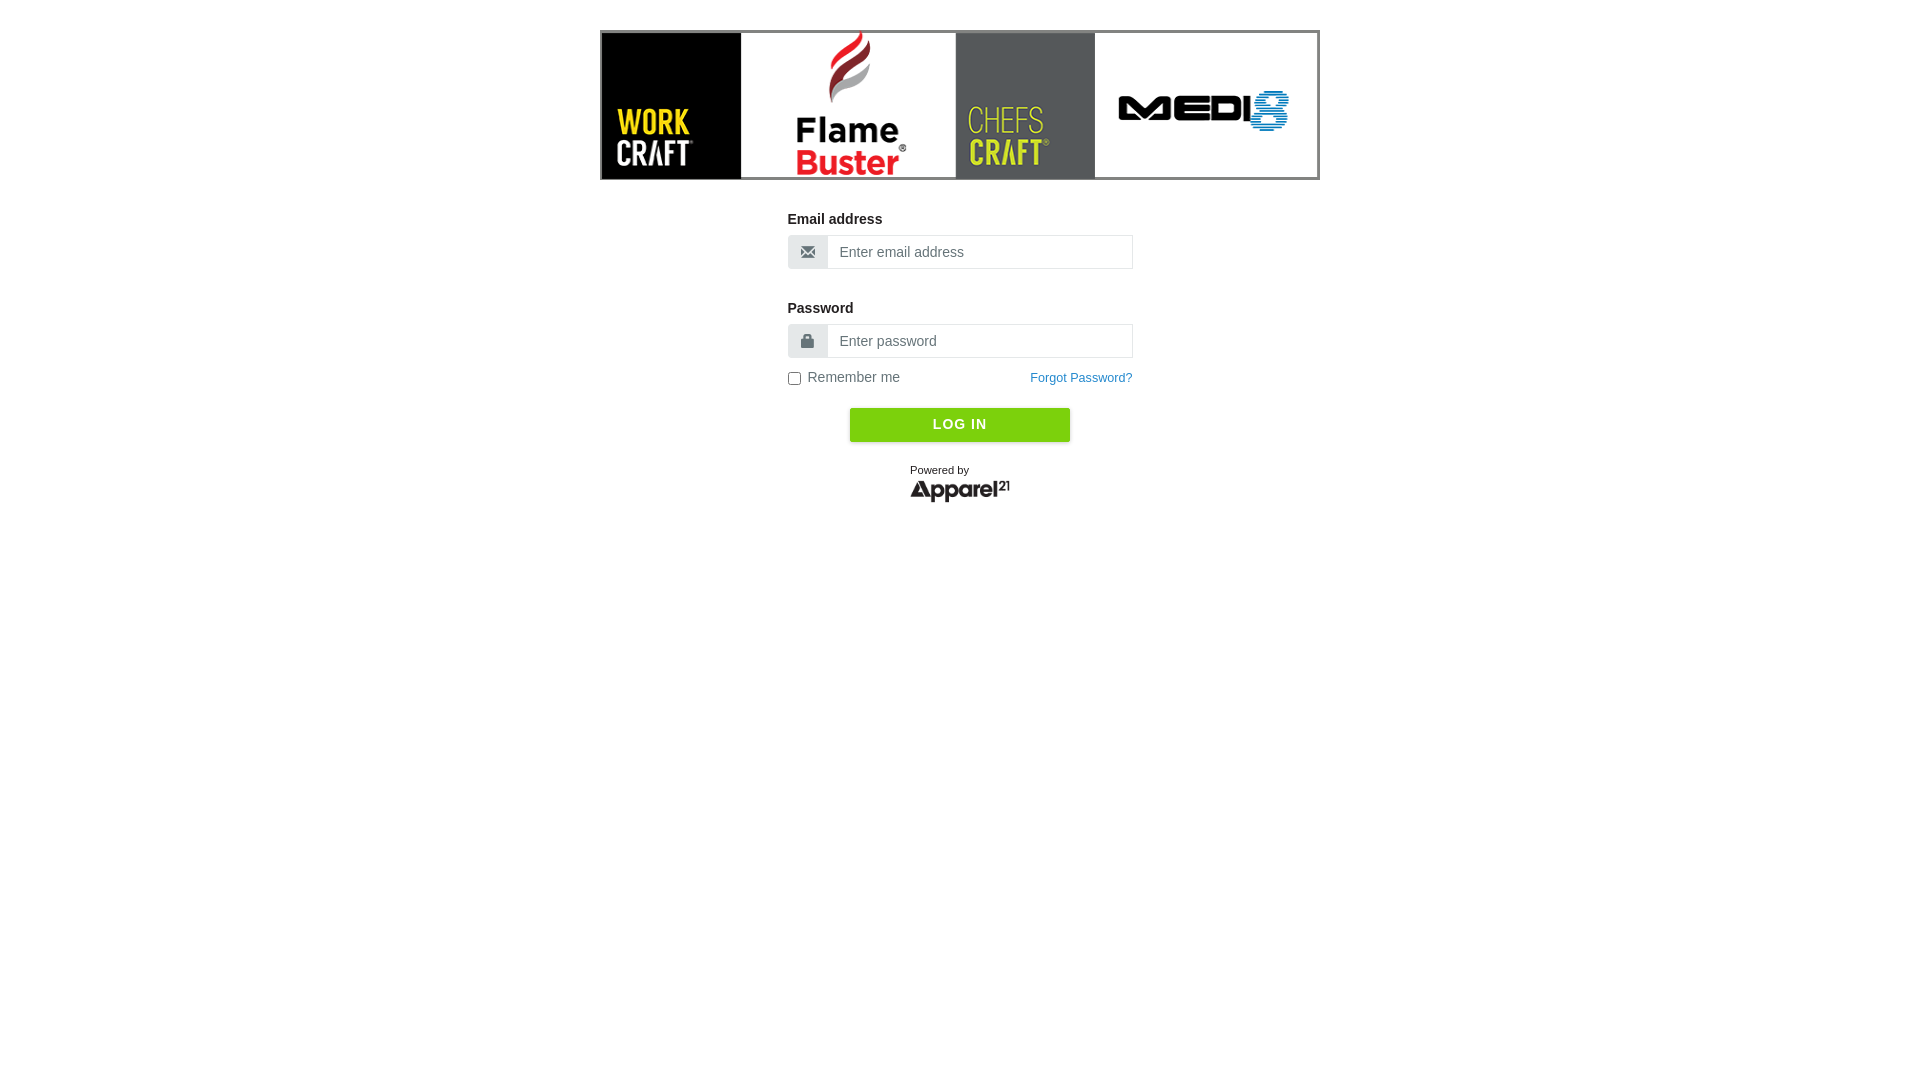 The image size is (1920, 1080). What do you see at coordinates (960, 425) in the screenshot?
I see `LOG IN` at bounding box center [960, 425].